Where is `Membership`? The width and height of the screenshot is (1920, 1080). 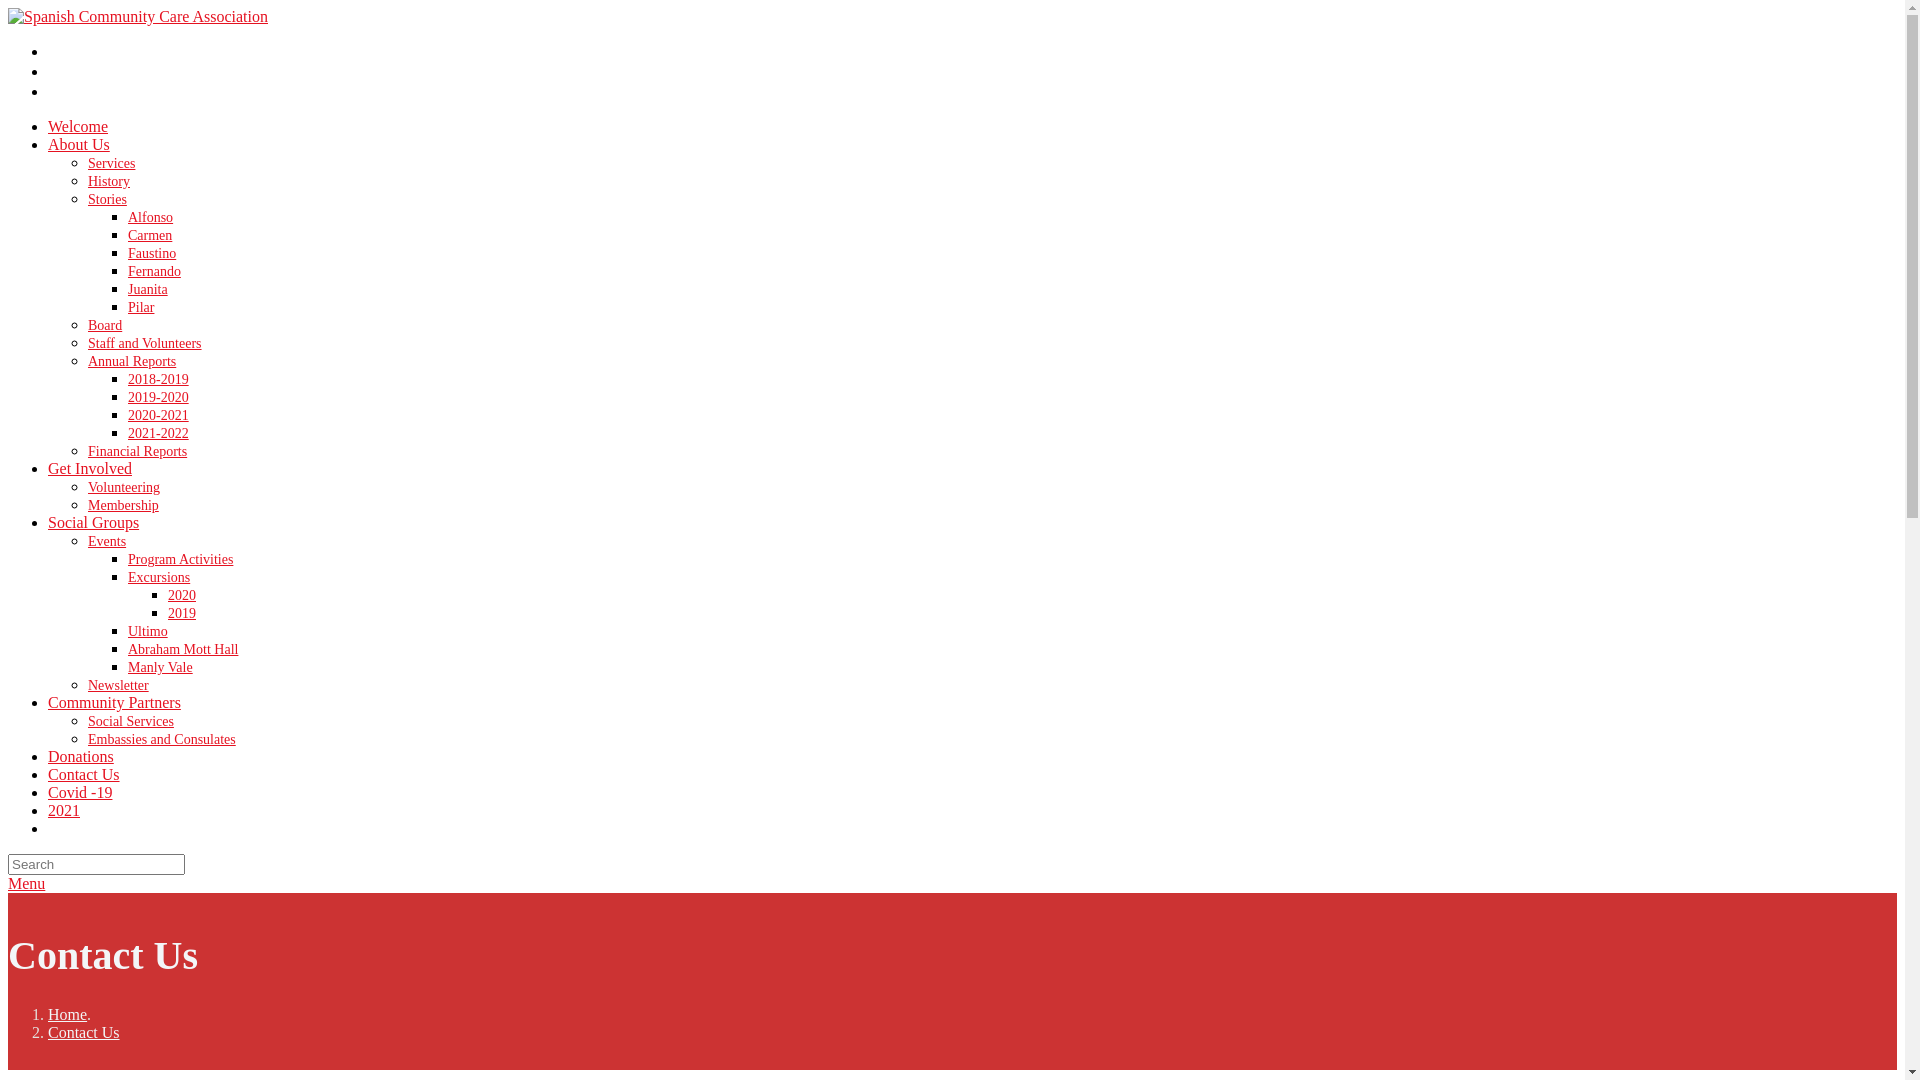
Membership is located at coordinates (124, 506).